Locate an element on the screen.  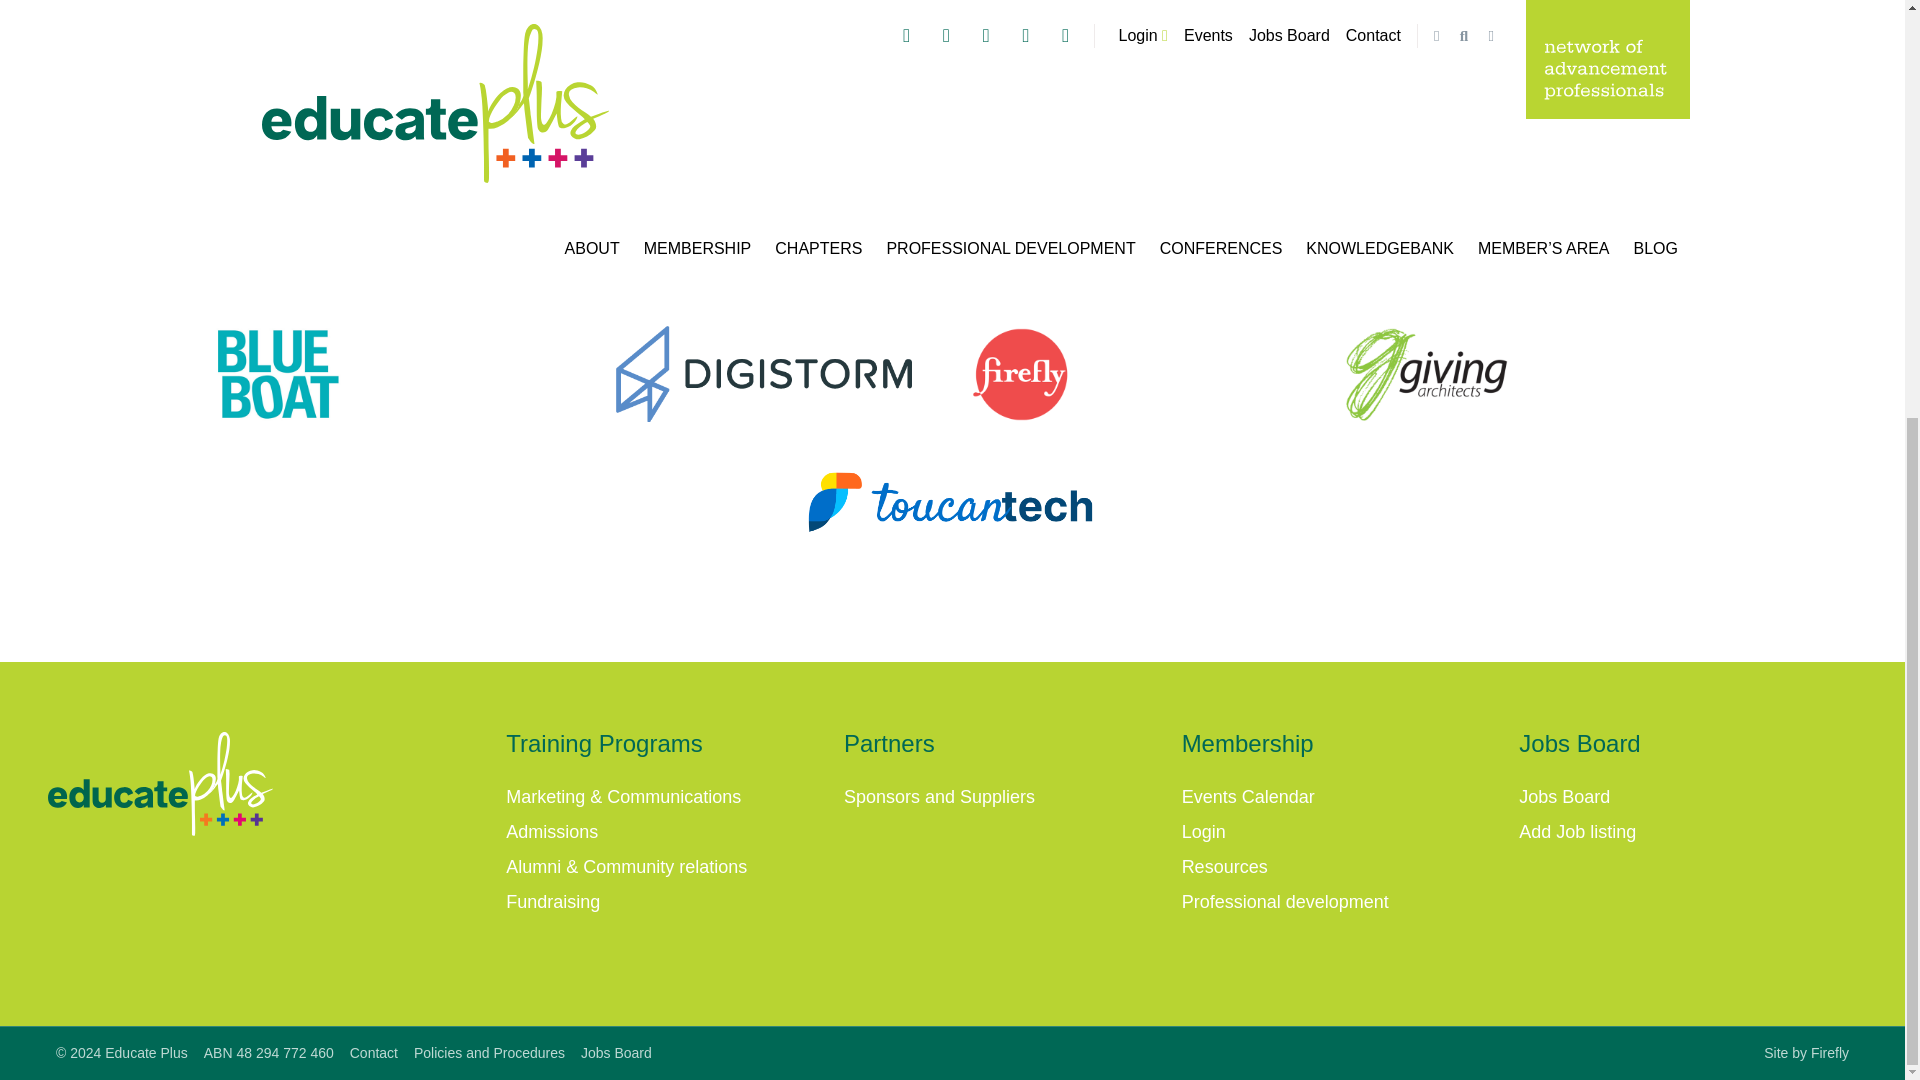
Digistorm is located at coordinates (764, 374).